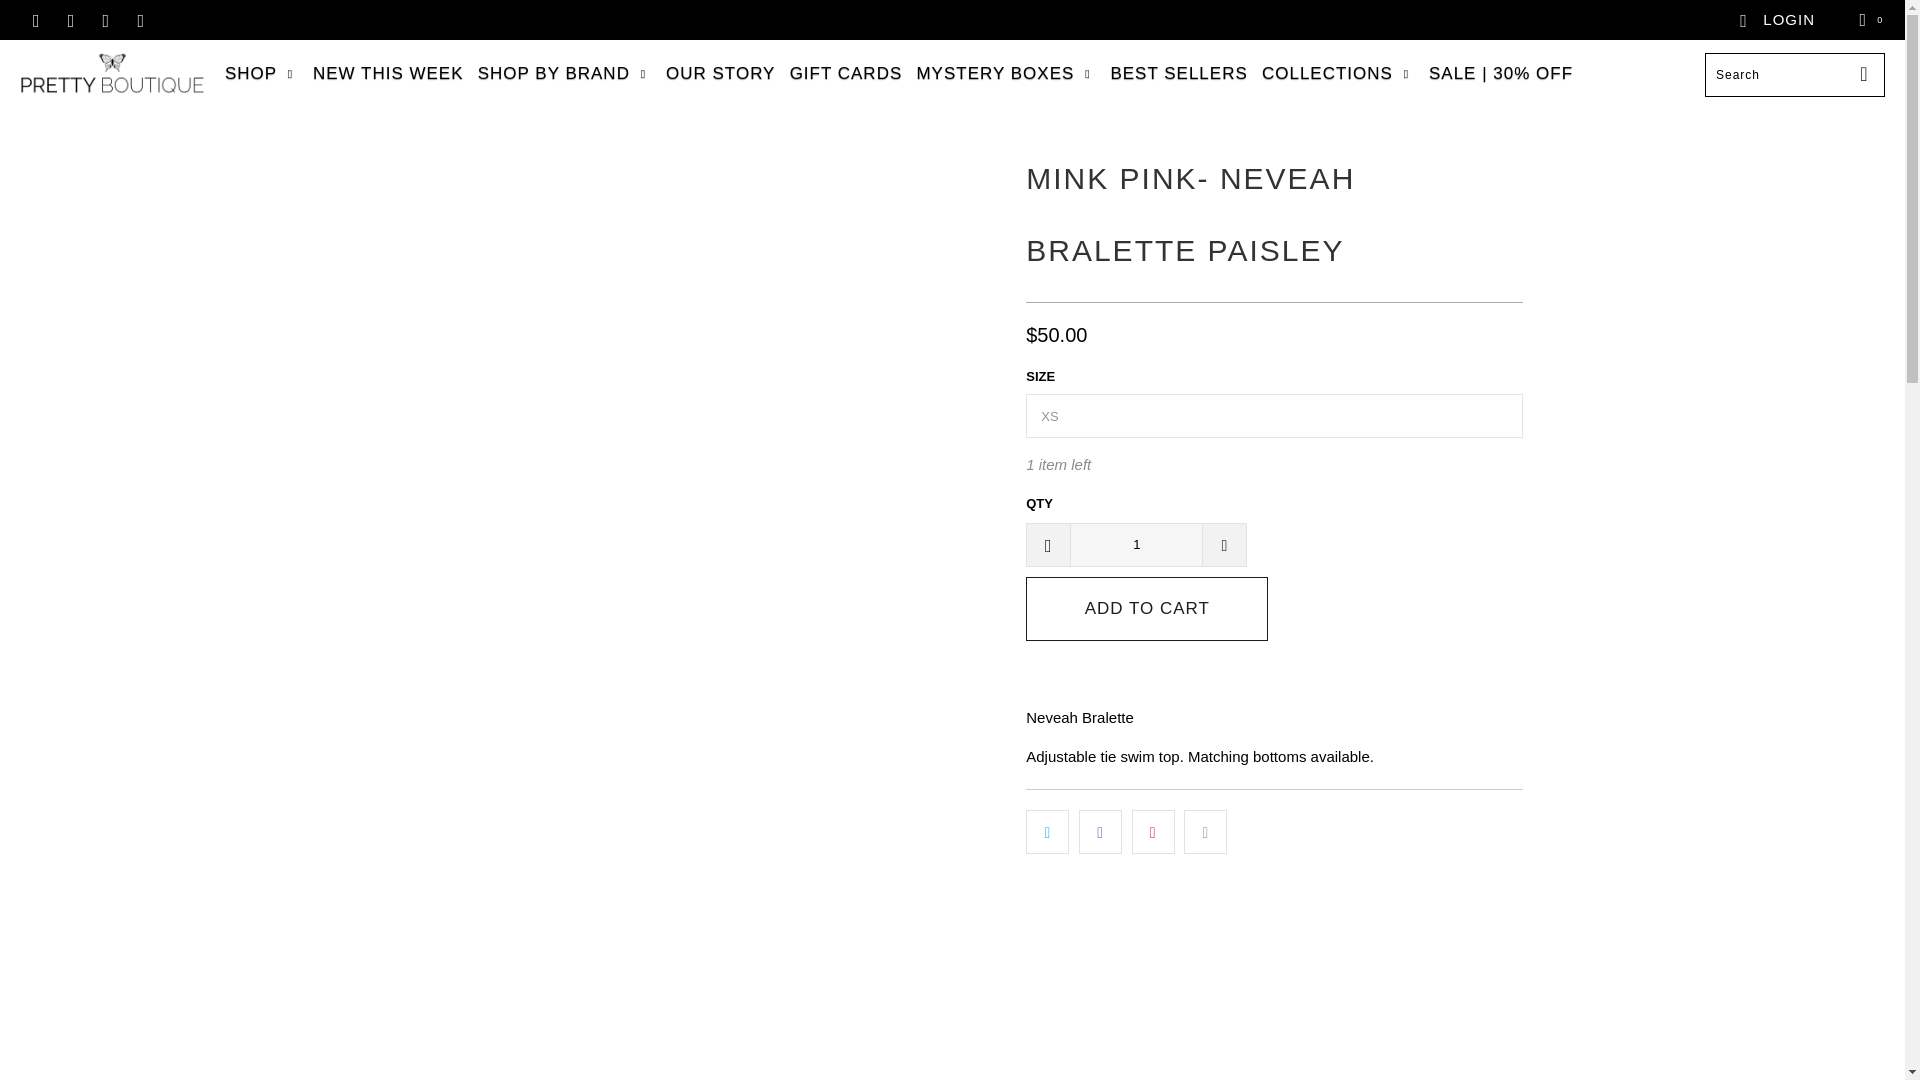 The height and width of the screenshot is (1080, 1920). I want to click on Pretty Boutique , so click(112, 74).